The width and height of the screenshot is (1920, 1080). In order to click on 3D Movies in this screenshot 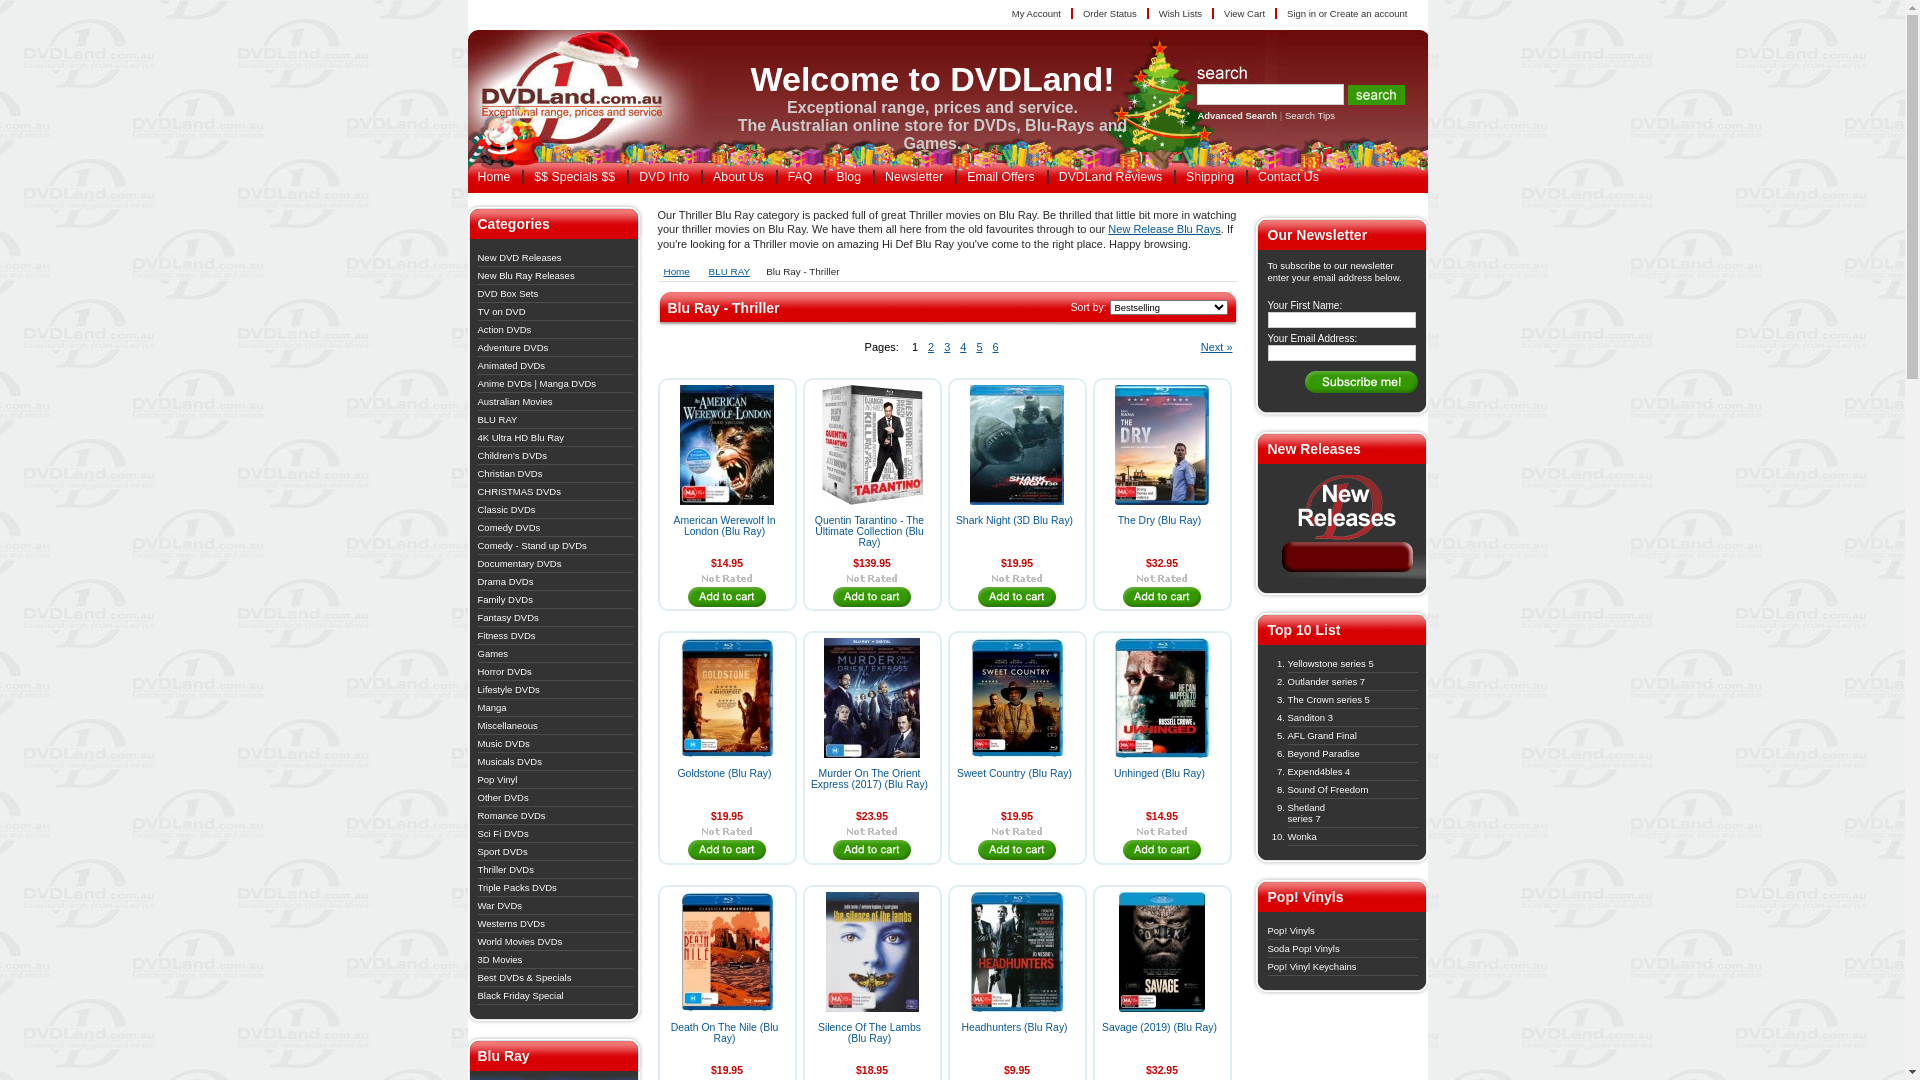, I will do `click(500, 960)`.